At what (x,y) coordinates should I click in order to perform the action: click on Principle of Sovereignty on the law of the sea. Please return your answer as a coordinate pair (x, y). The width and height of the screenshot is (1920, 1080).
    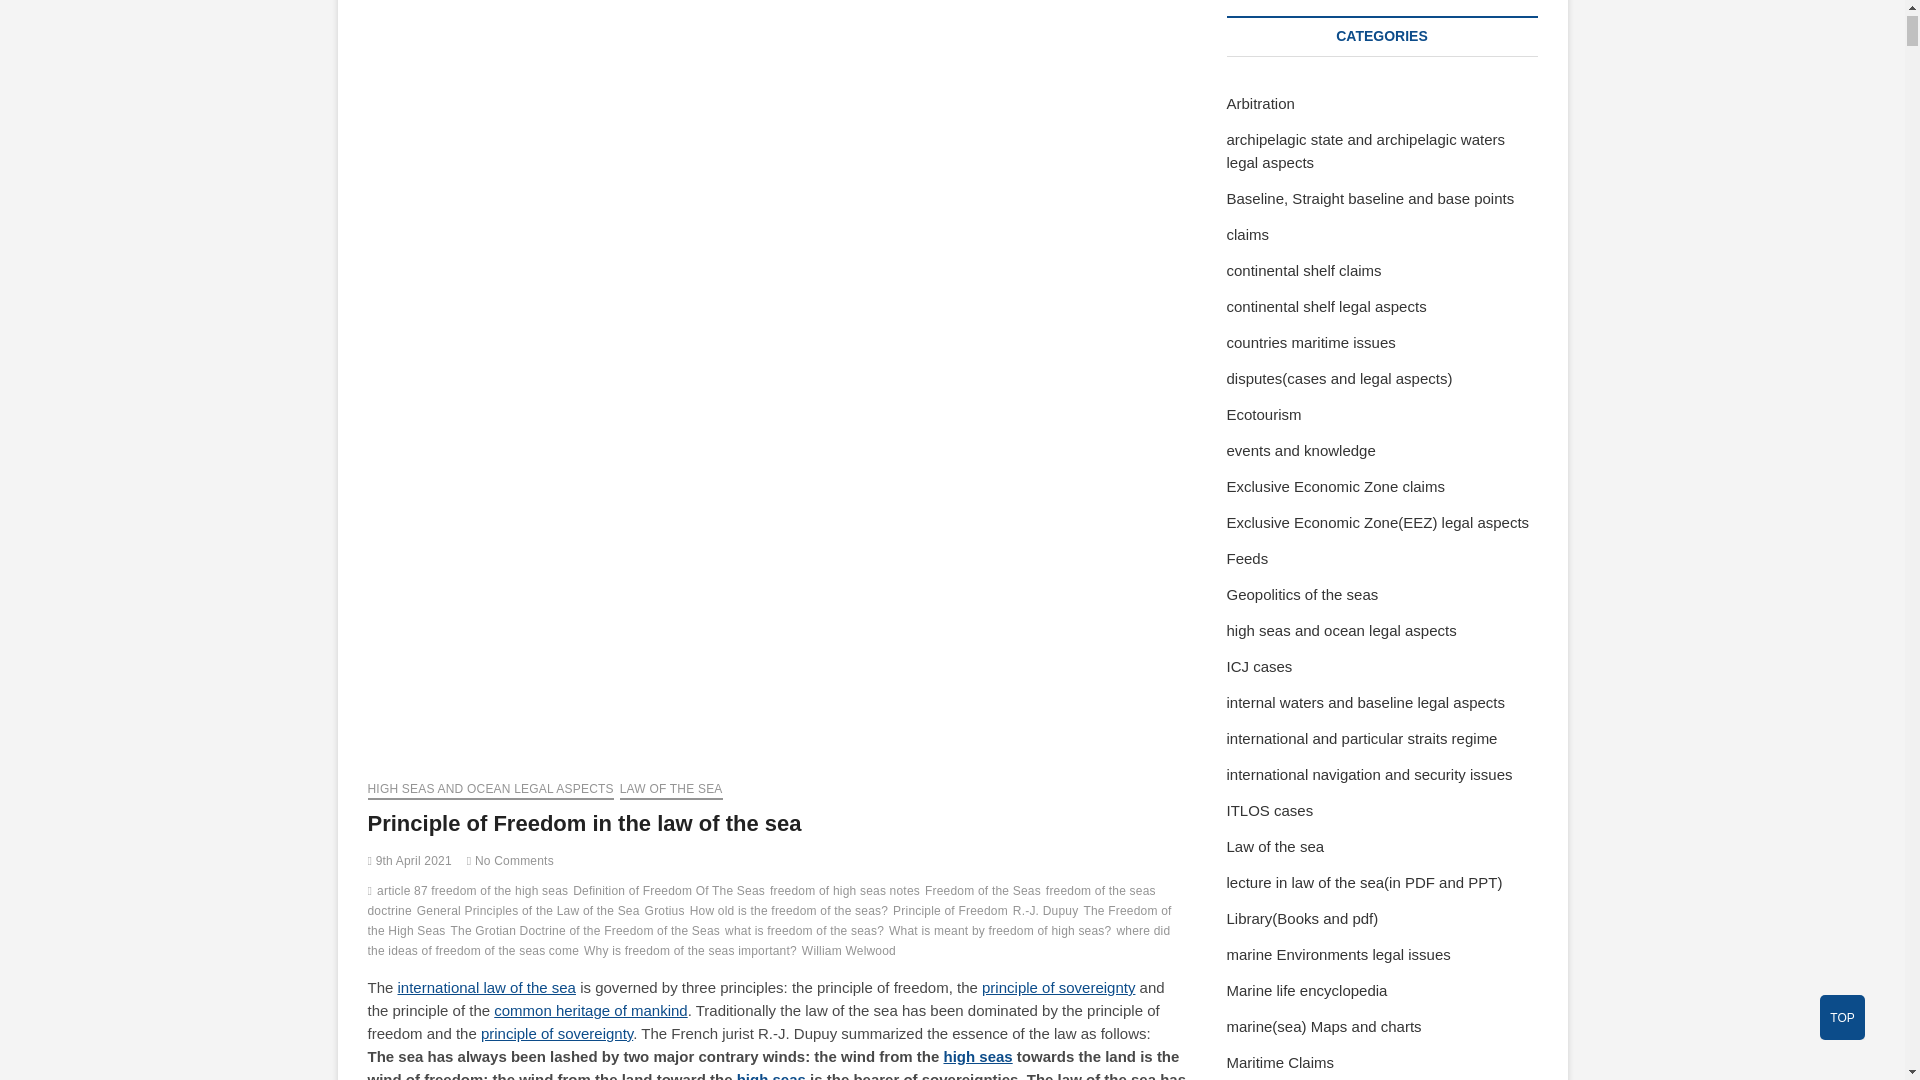
    Looking at the image, I should click on (557, 1033).